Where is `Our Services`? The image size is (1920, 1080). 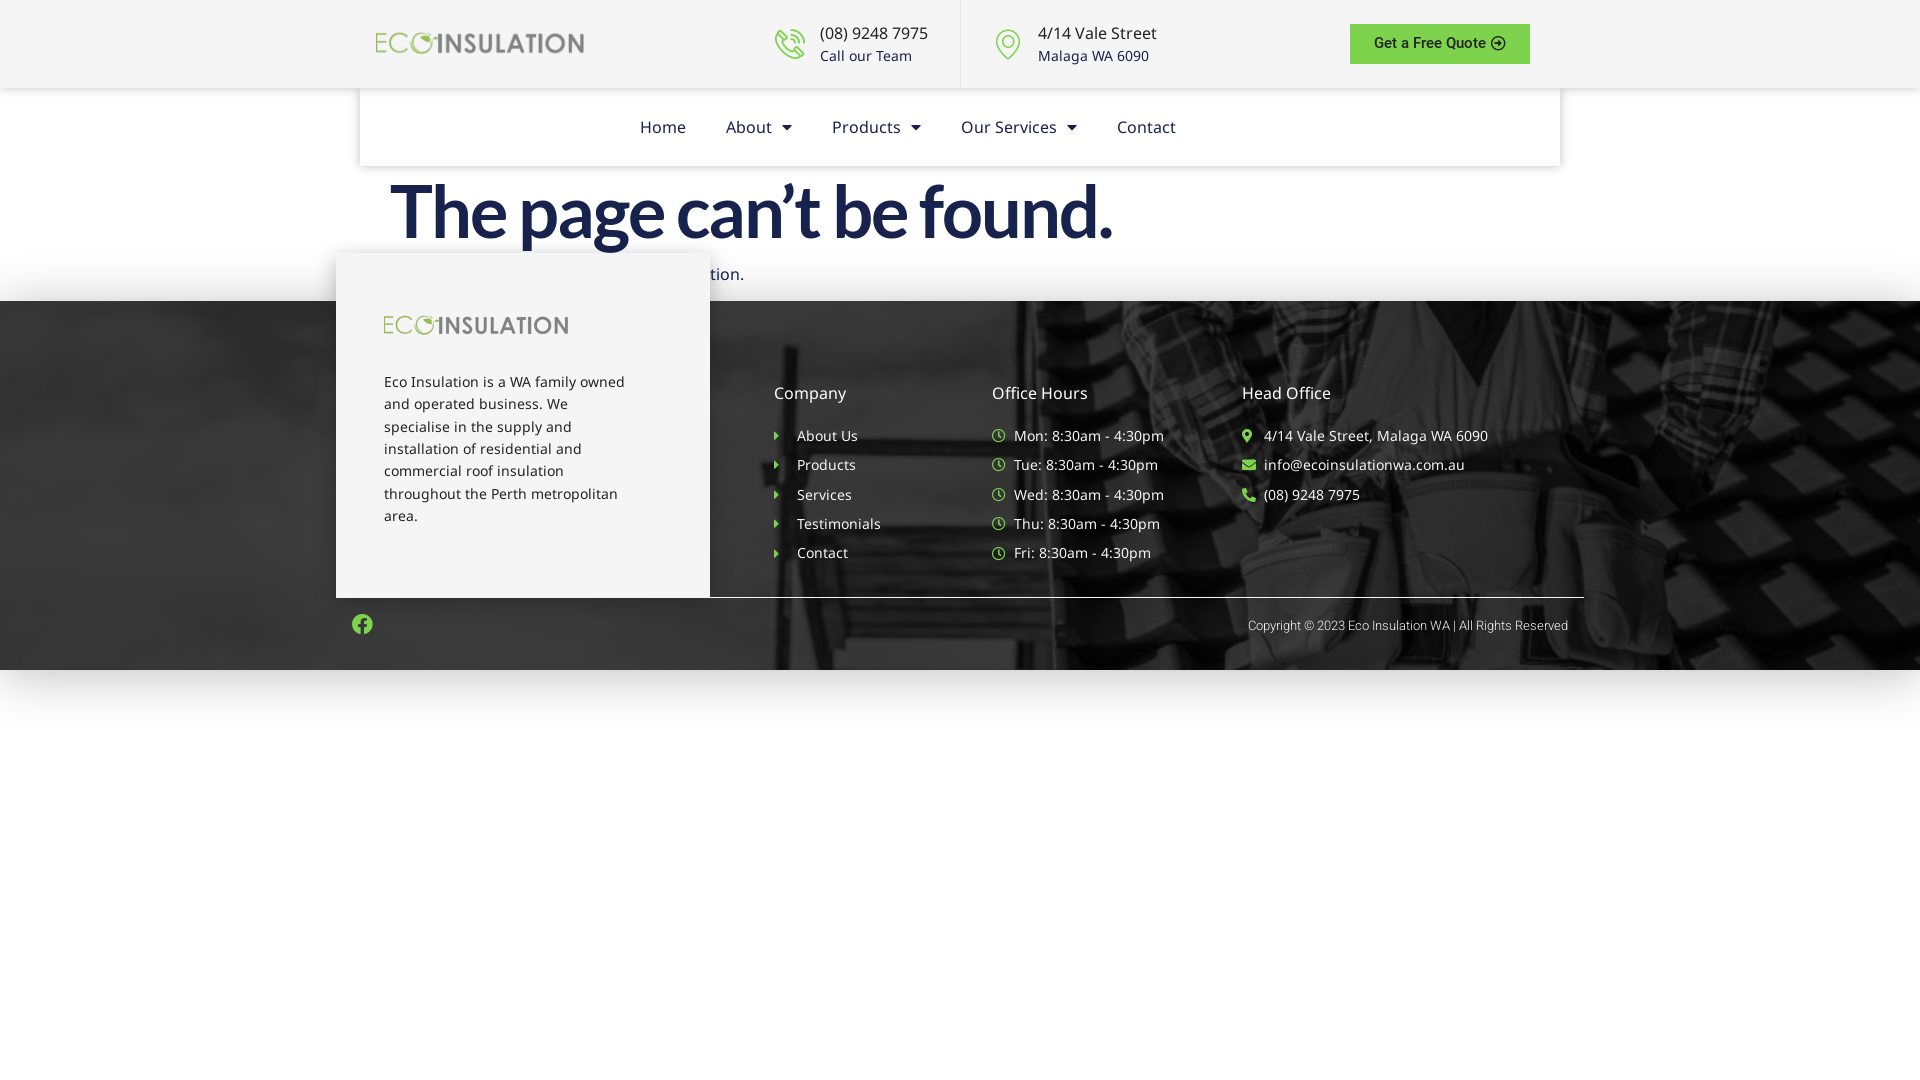
Our Services is located at coordinates (1019, 127).